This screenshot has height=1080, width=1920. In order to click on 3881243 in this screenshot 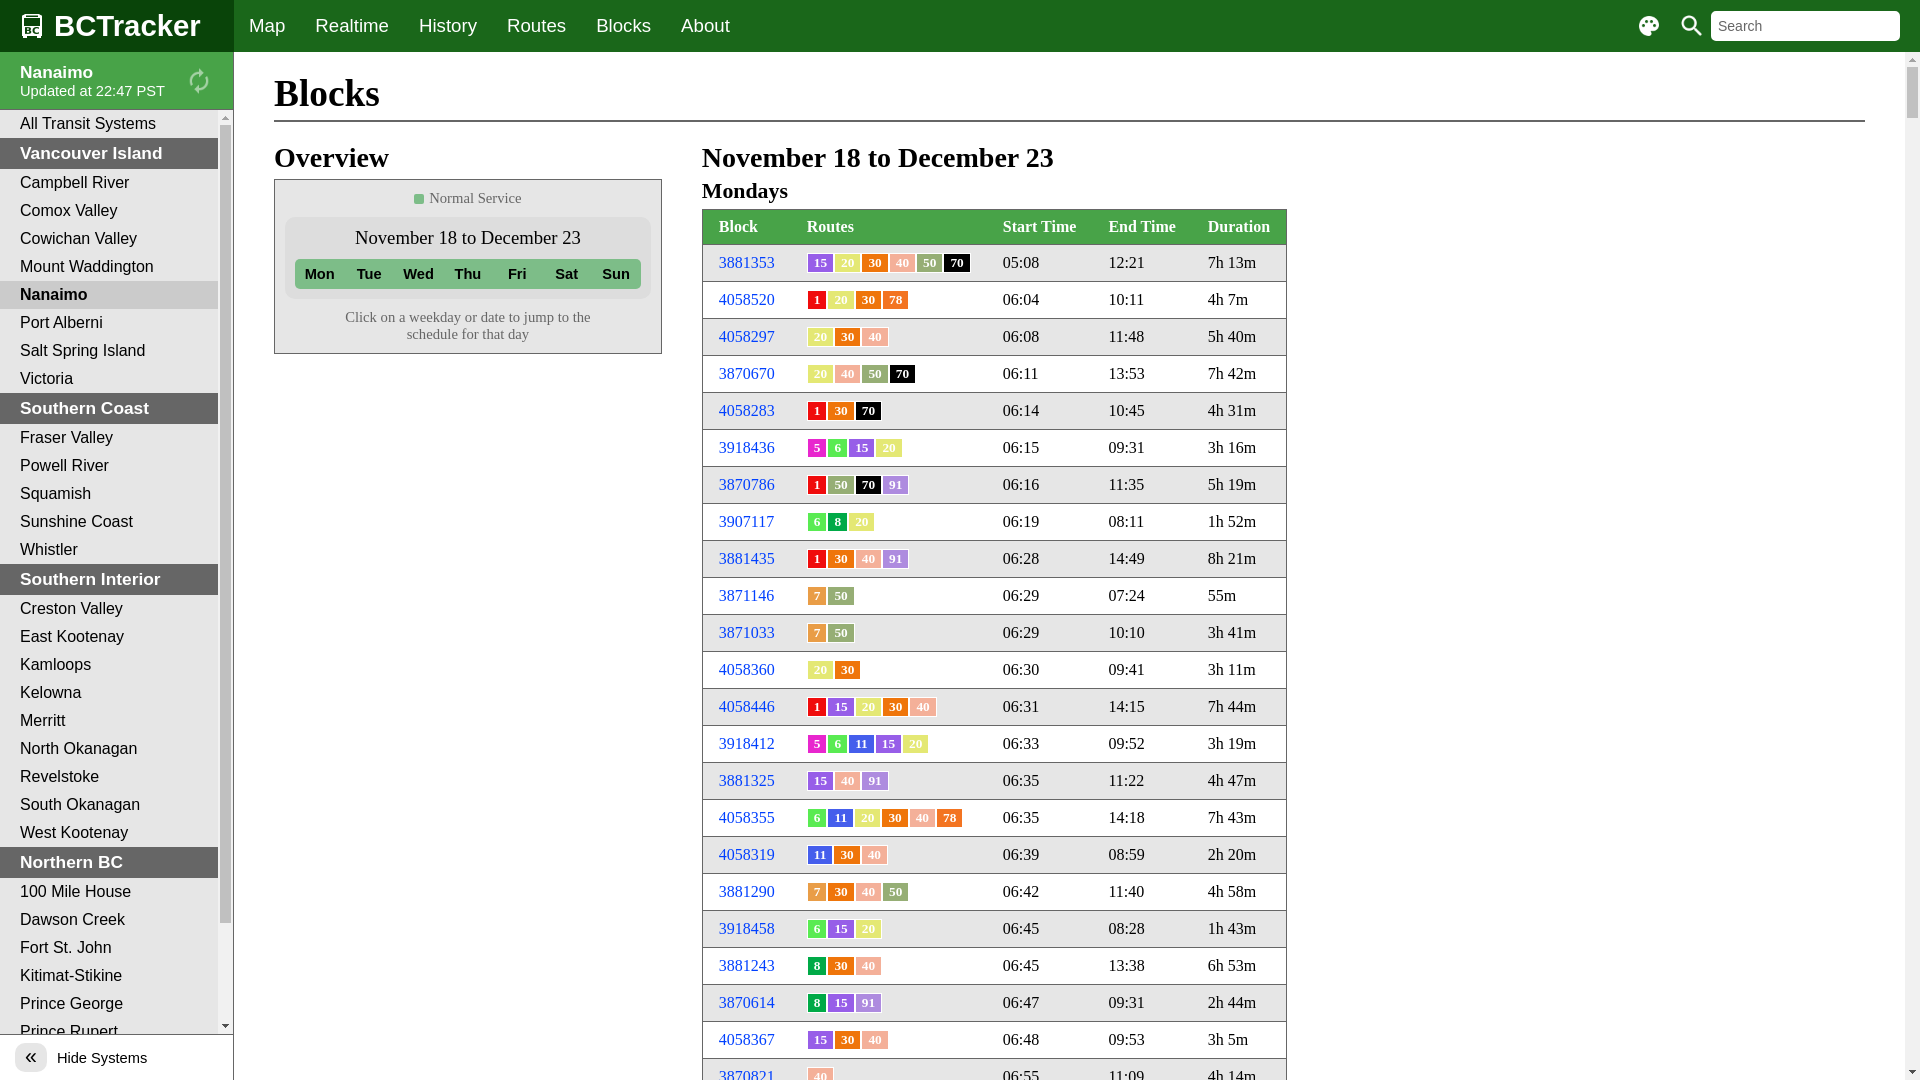, I will do `click(747, 966)`.